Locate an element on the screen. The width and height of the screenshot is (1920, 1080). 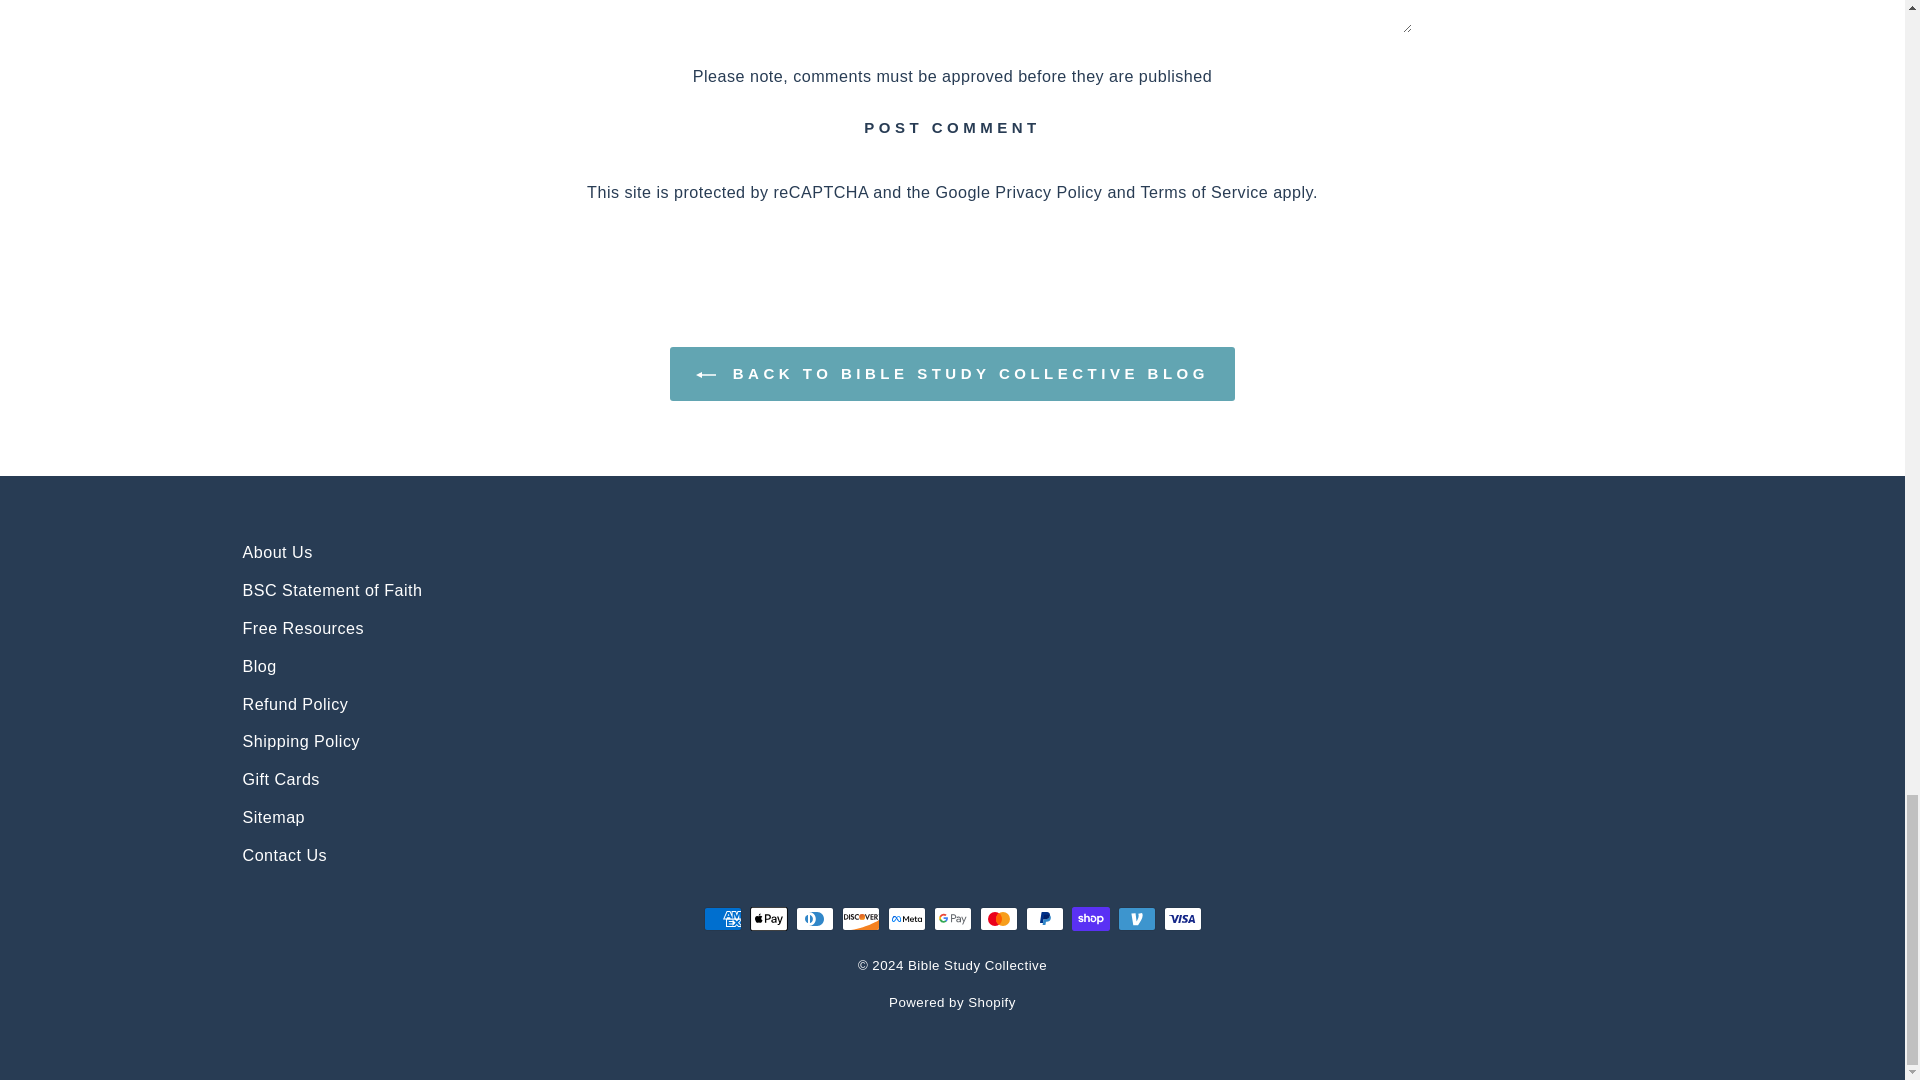
Mastercard is located at coordinates (998, 918).